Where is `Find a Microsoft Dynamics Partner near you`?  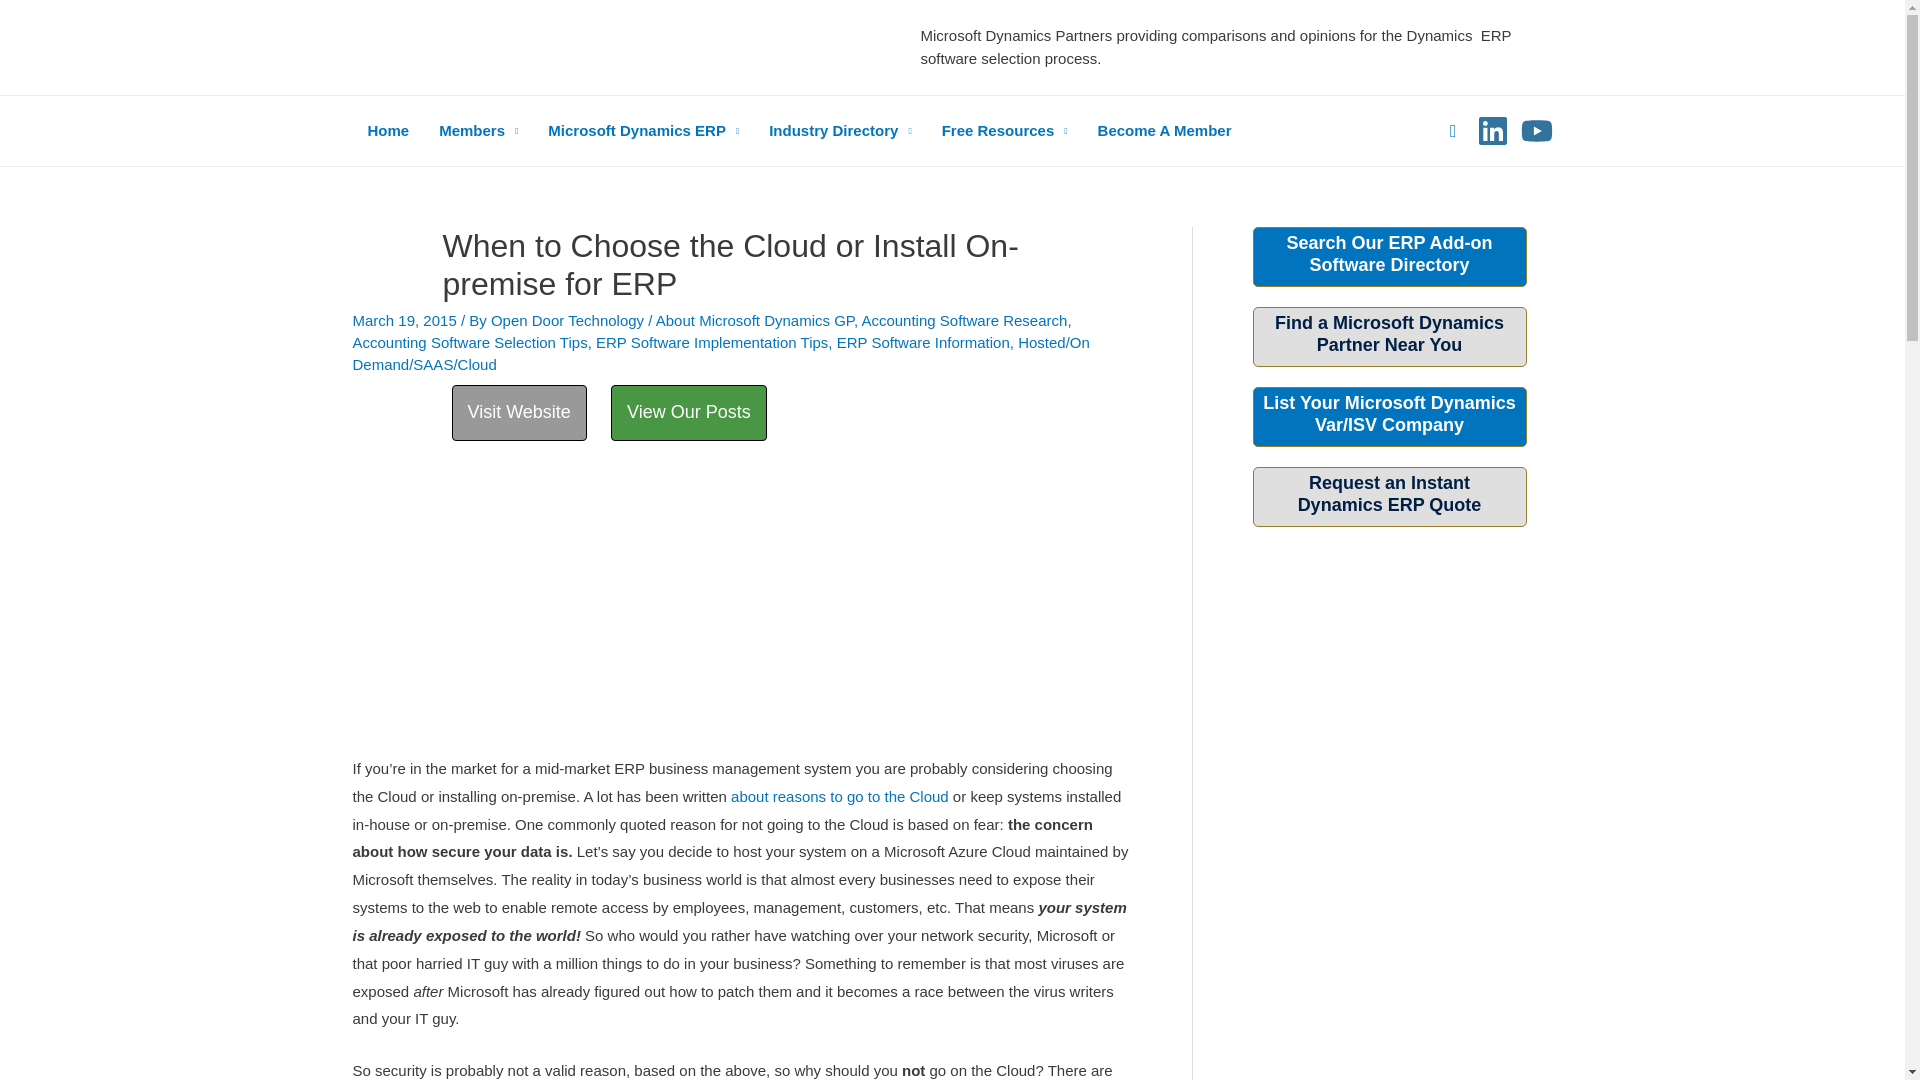
Find a Microsoft Dynamics Partner near you is located at coordinates (1388, 414).